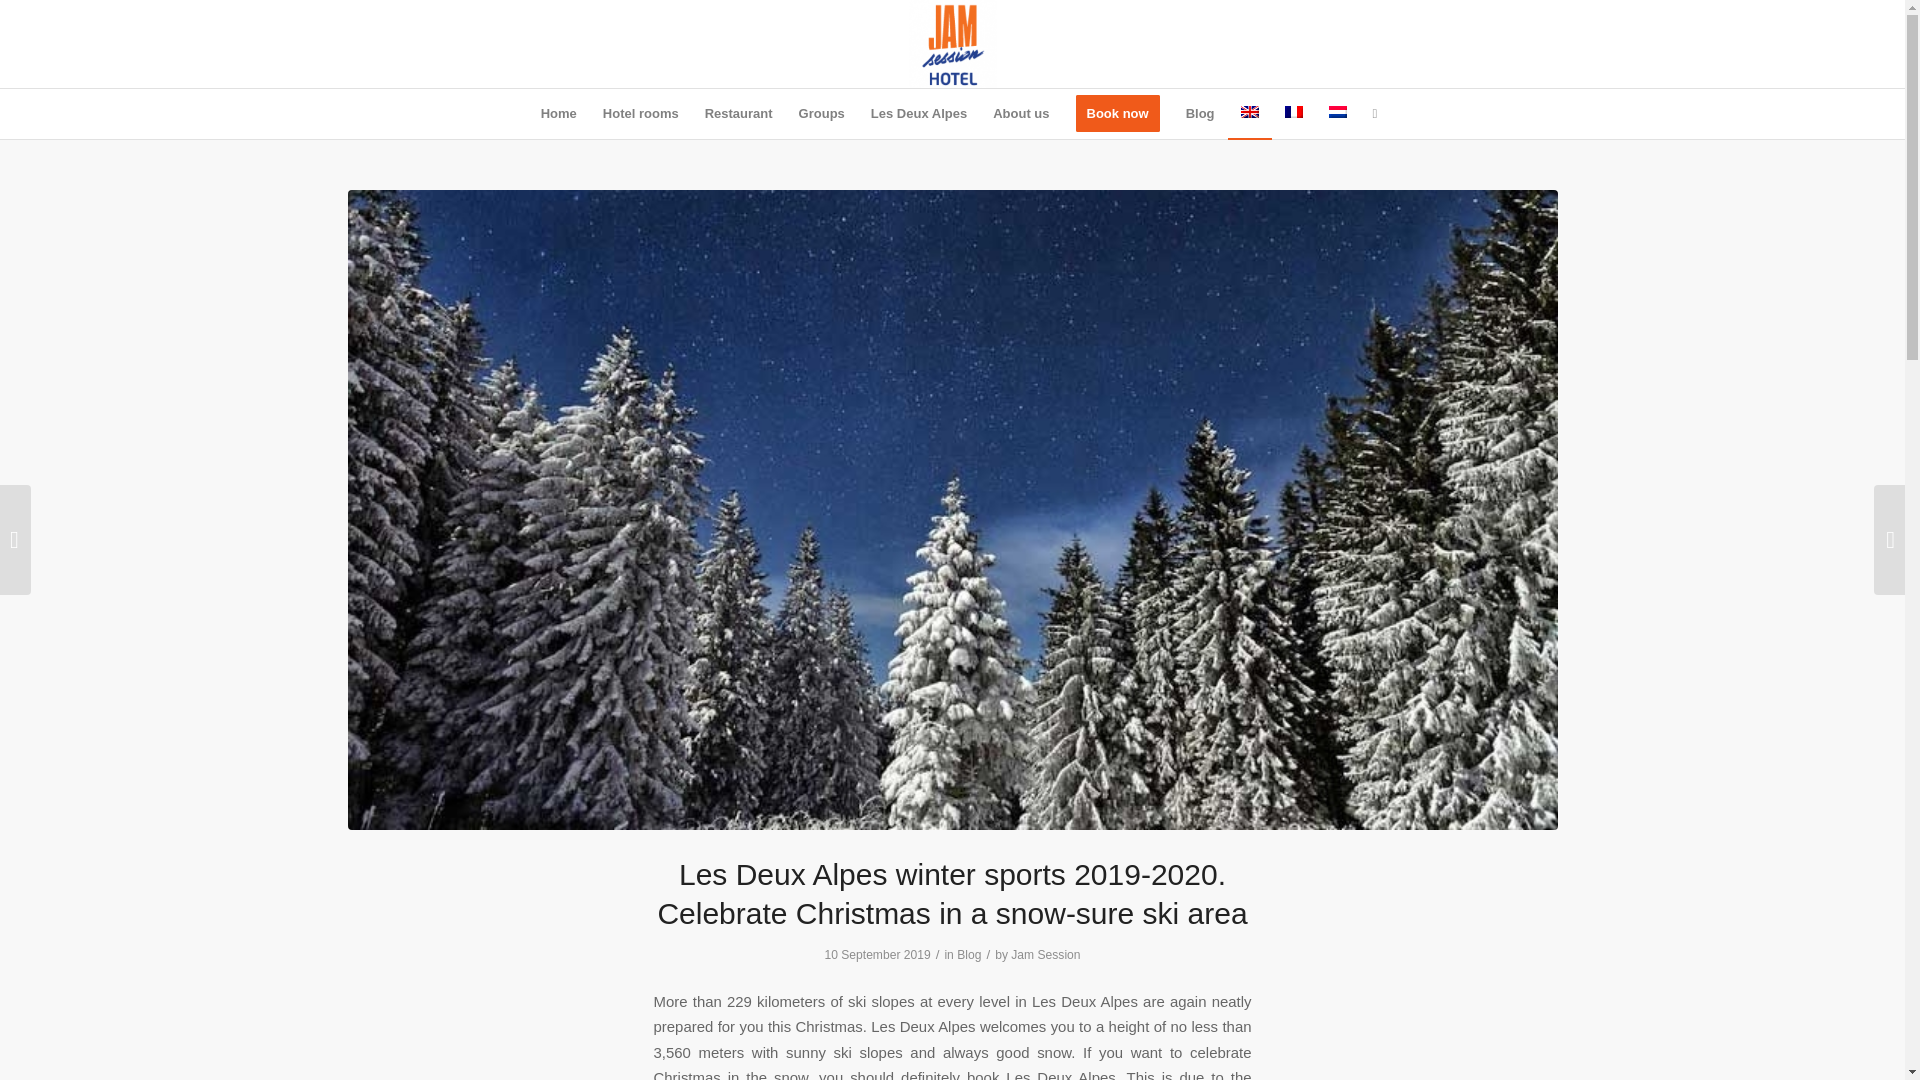 The width and height of the screenshot is (1920, 1080). What do you see at coordinates (1200, 114) in the screenshot?
I see `Blog` at bounding box center [1200, 114].